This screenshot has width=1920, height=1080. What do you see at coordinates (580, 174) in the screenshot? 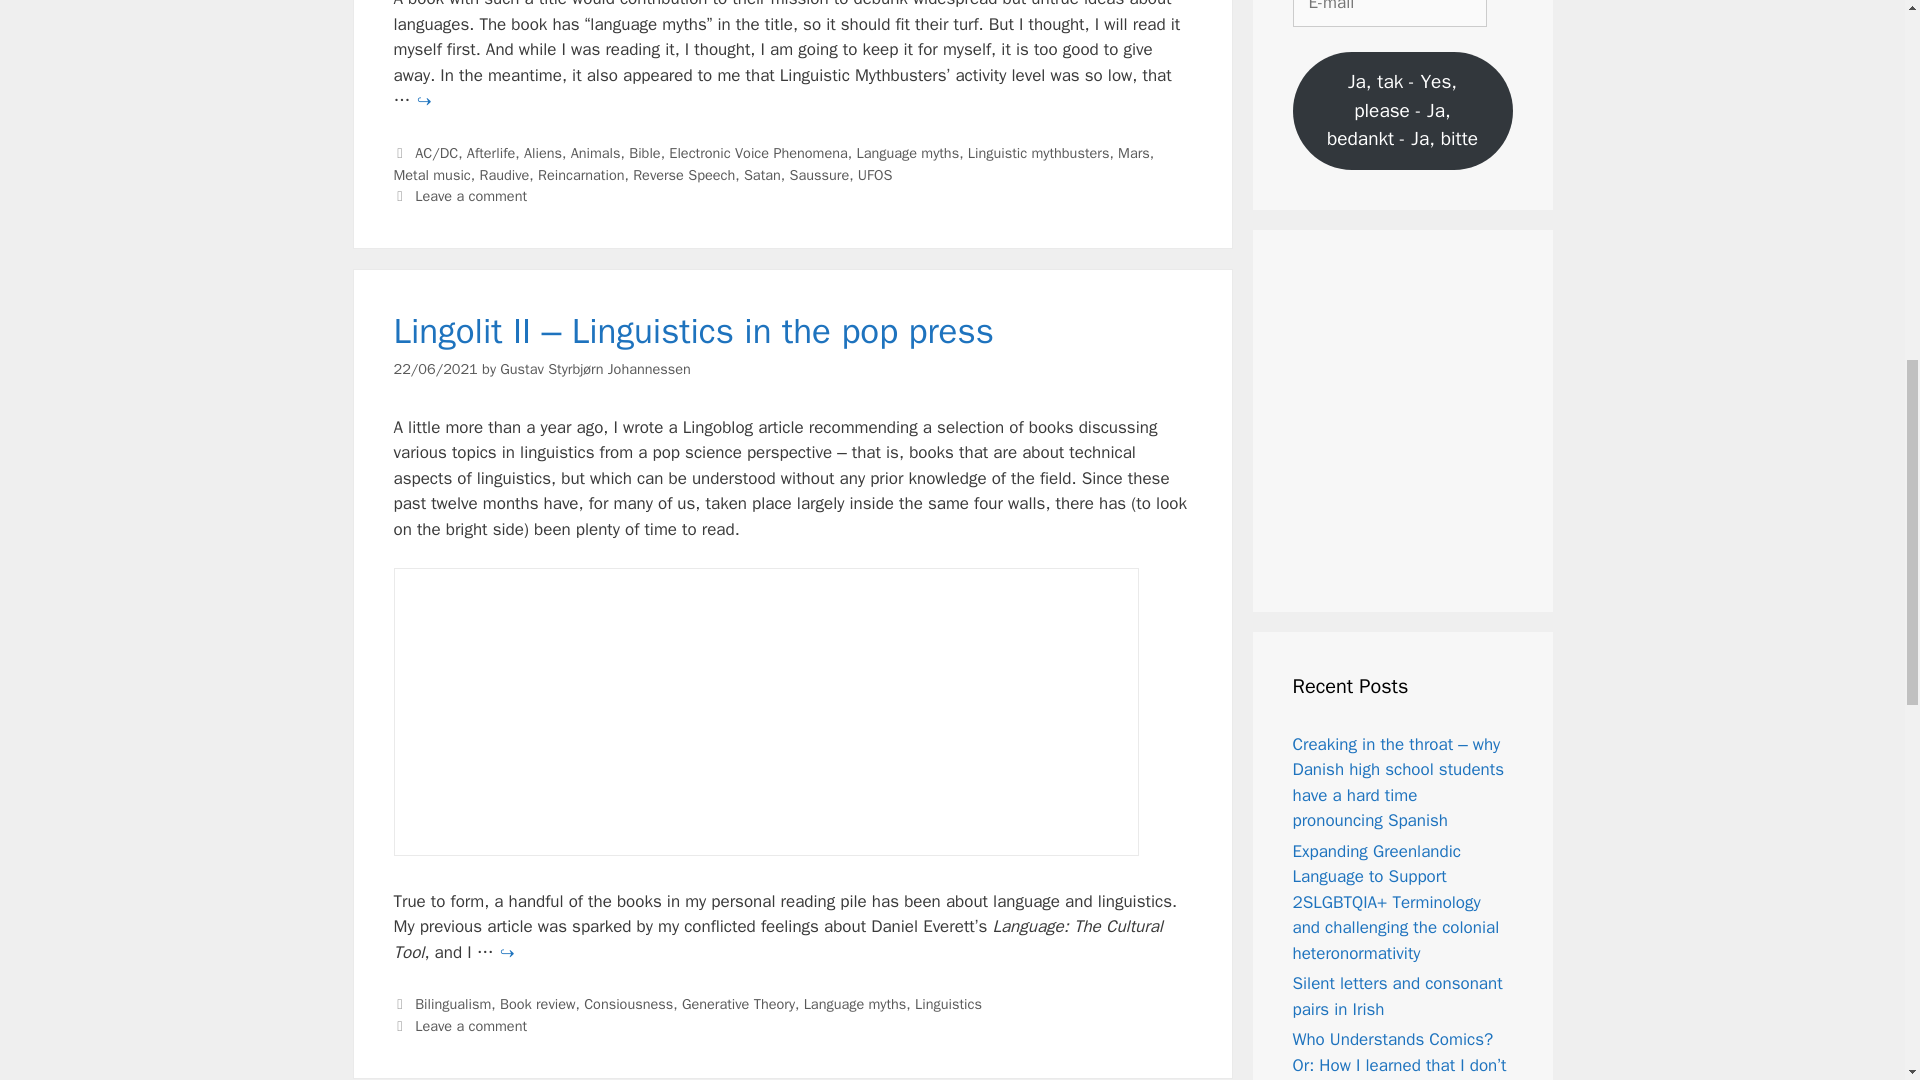
I see `Reincarnation` at bounding box center [580, 174].